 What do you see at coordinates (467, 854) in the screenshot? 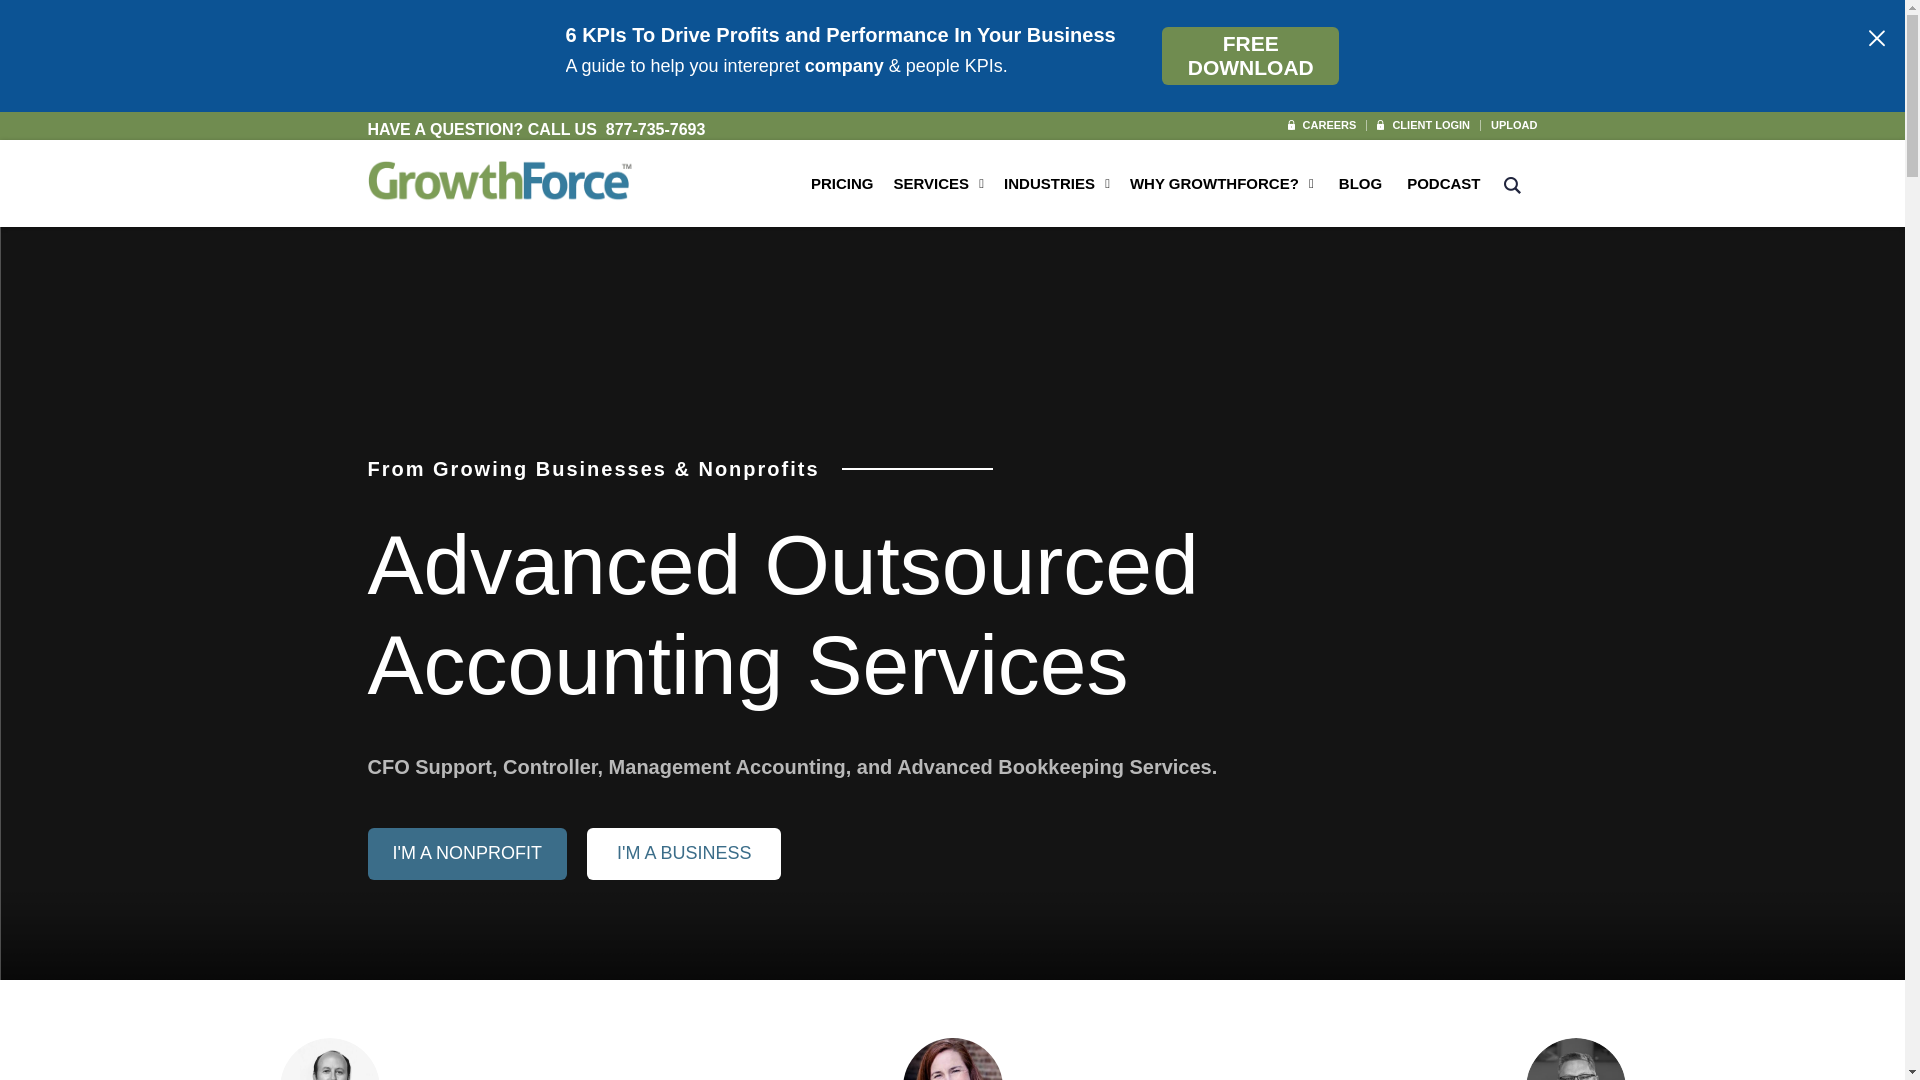
I see `I'M A NONPROFIT` at bounding box center [467, 854].